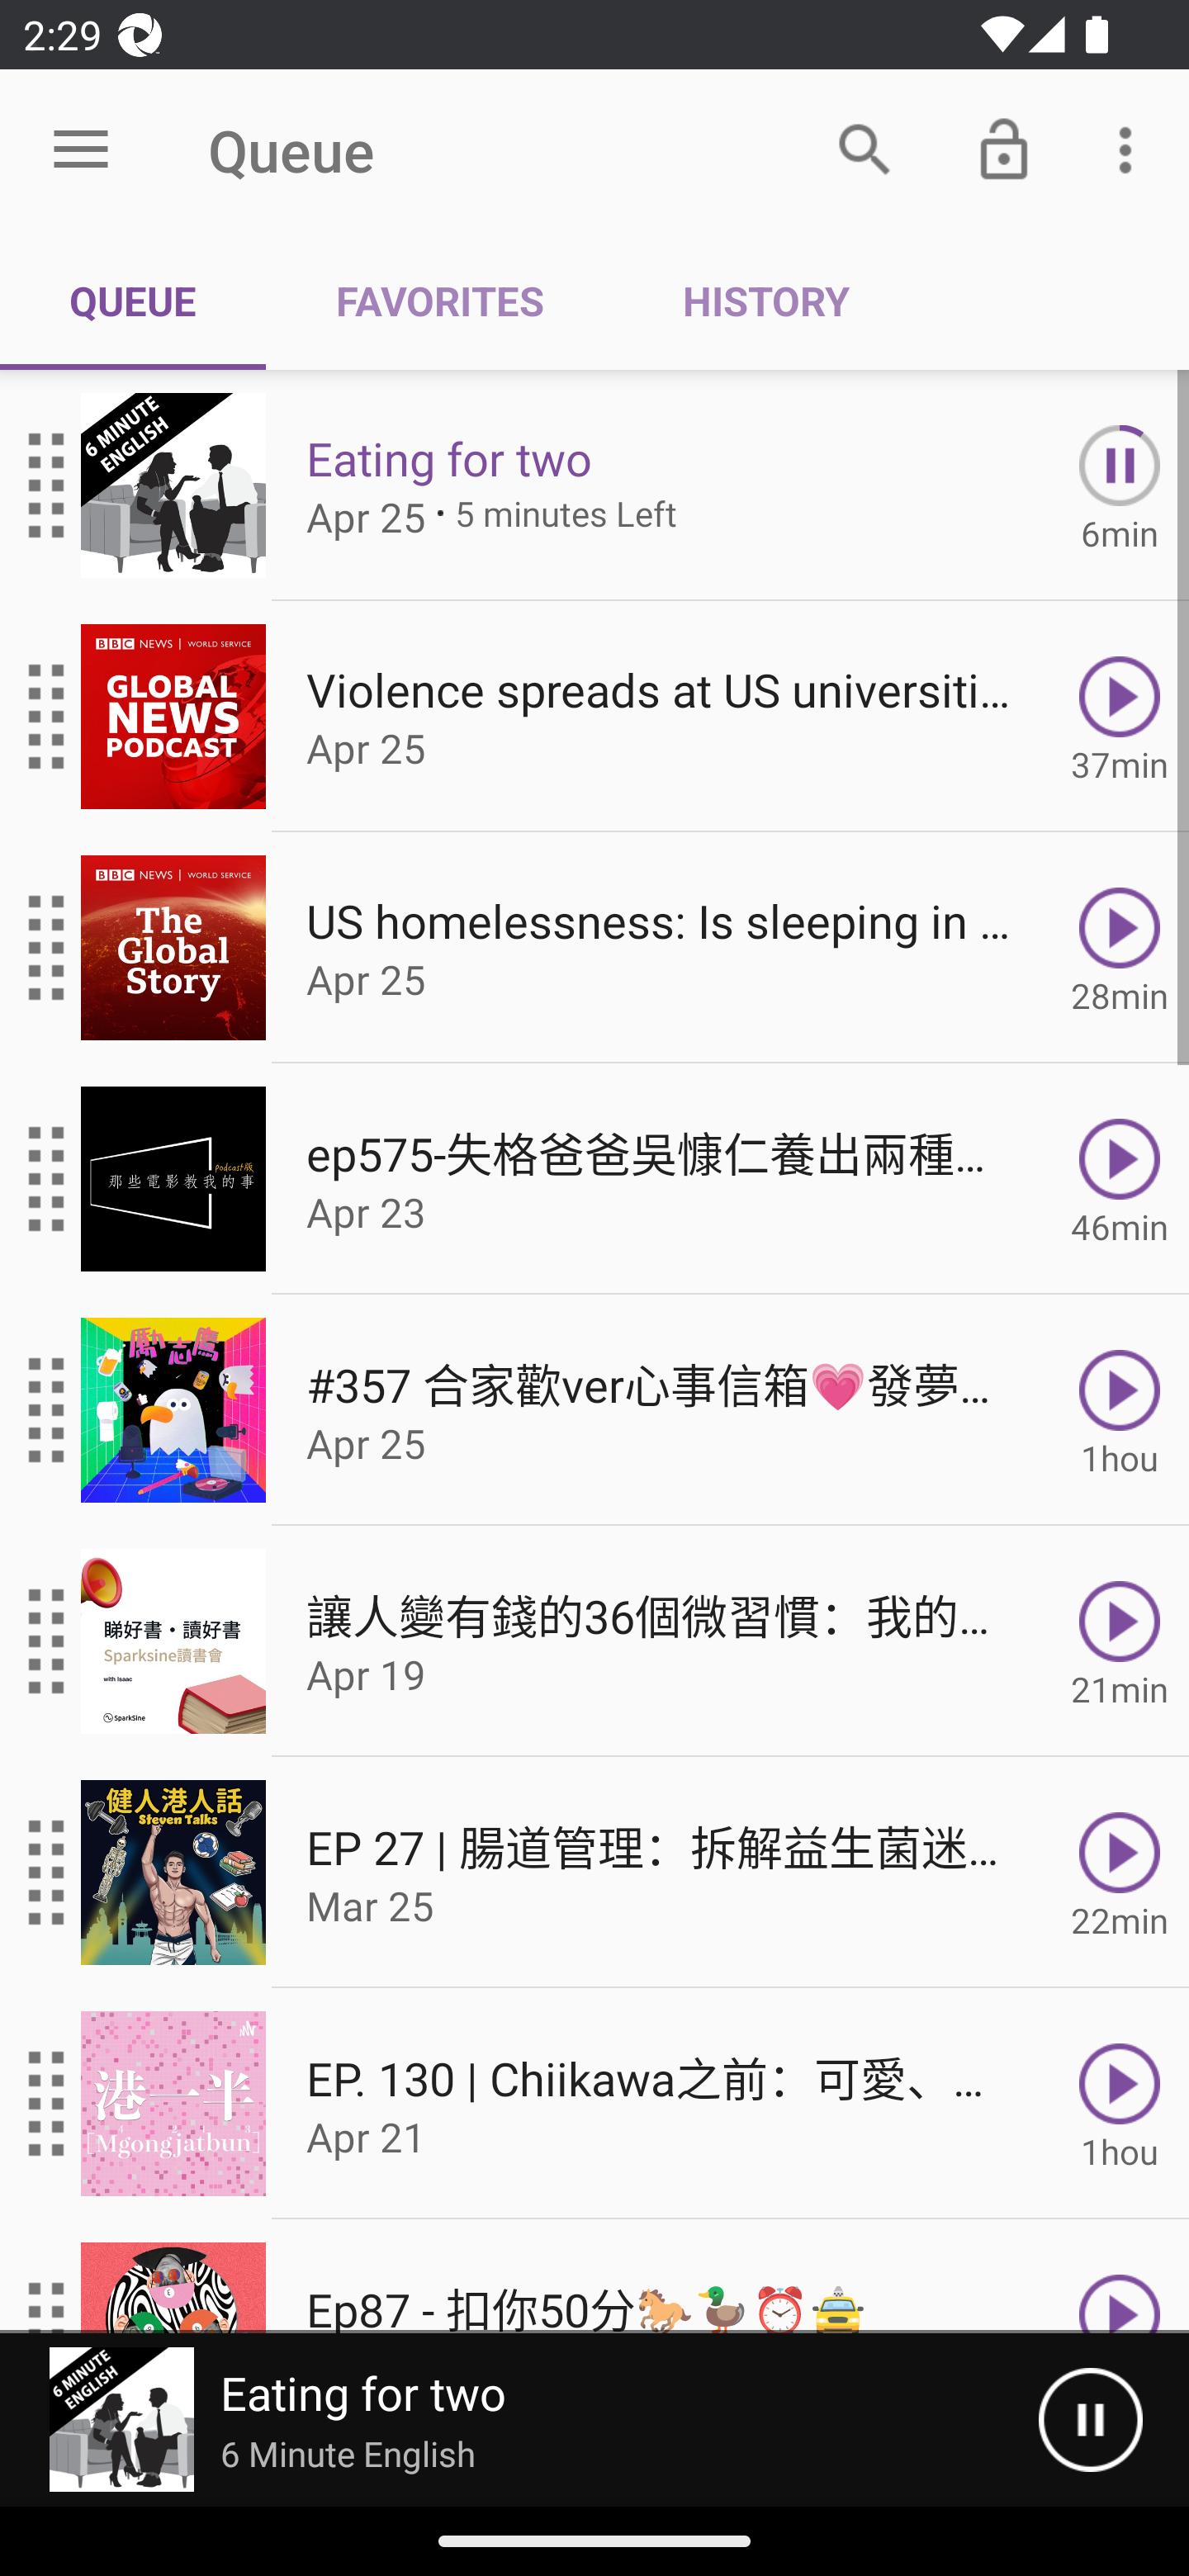 The width and height of the screenshot is (1189, 2576). Describe the element at coordinates (1090, 2420) in the screenshot. I see `Pause` at that location.